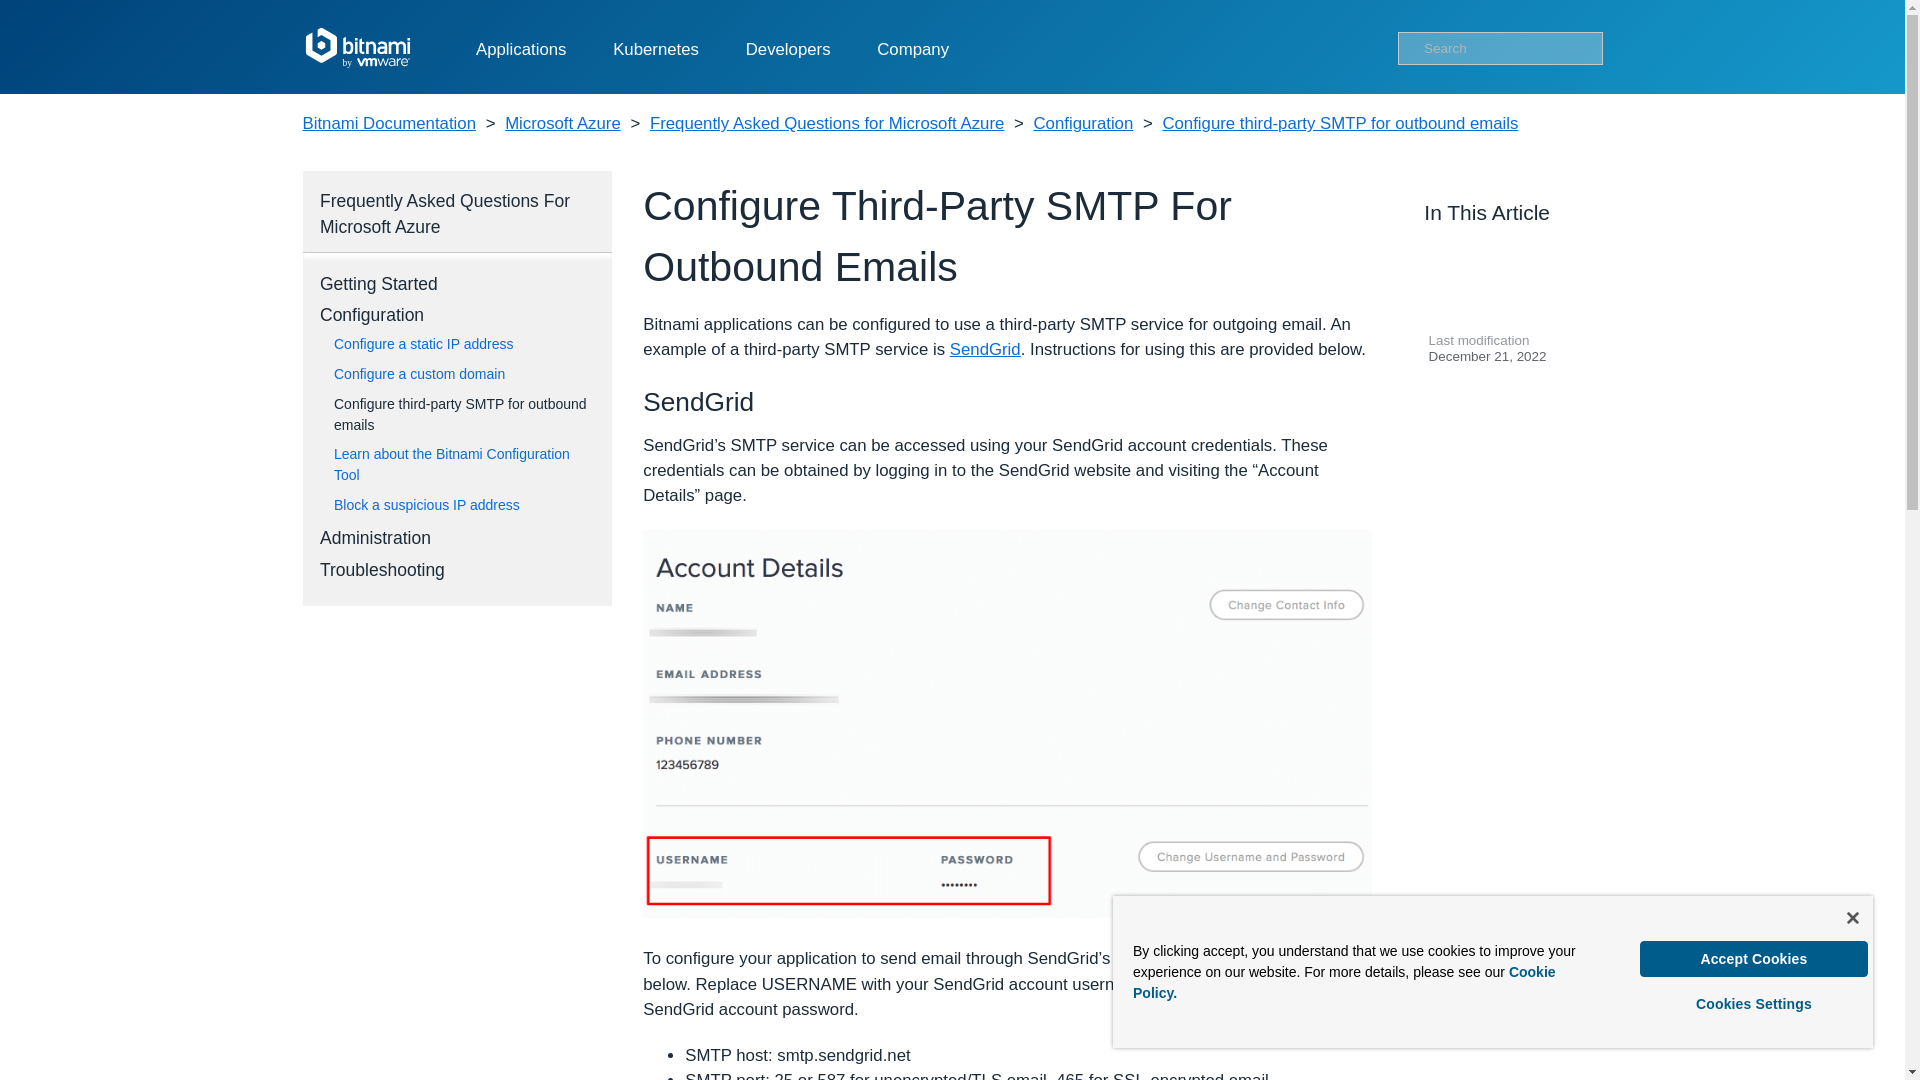 Image resolution: width=1920 pixels, height=1080 pixels. Describe the element at coordinates (388, 124) in the screenshot. I see `Bitnami Documentation` at that location.